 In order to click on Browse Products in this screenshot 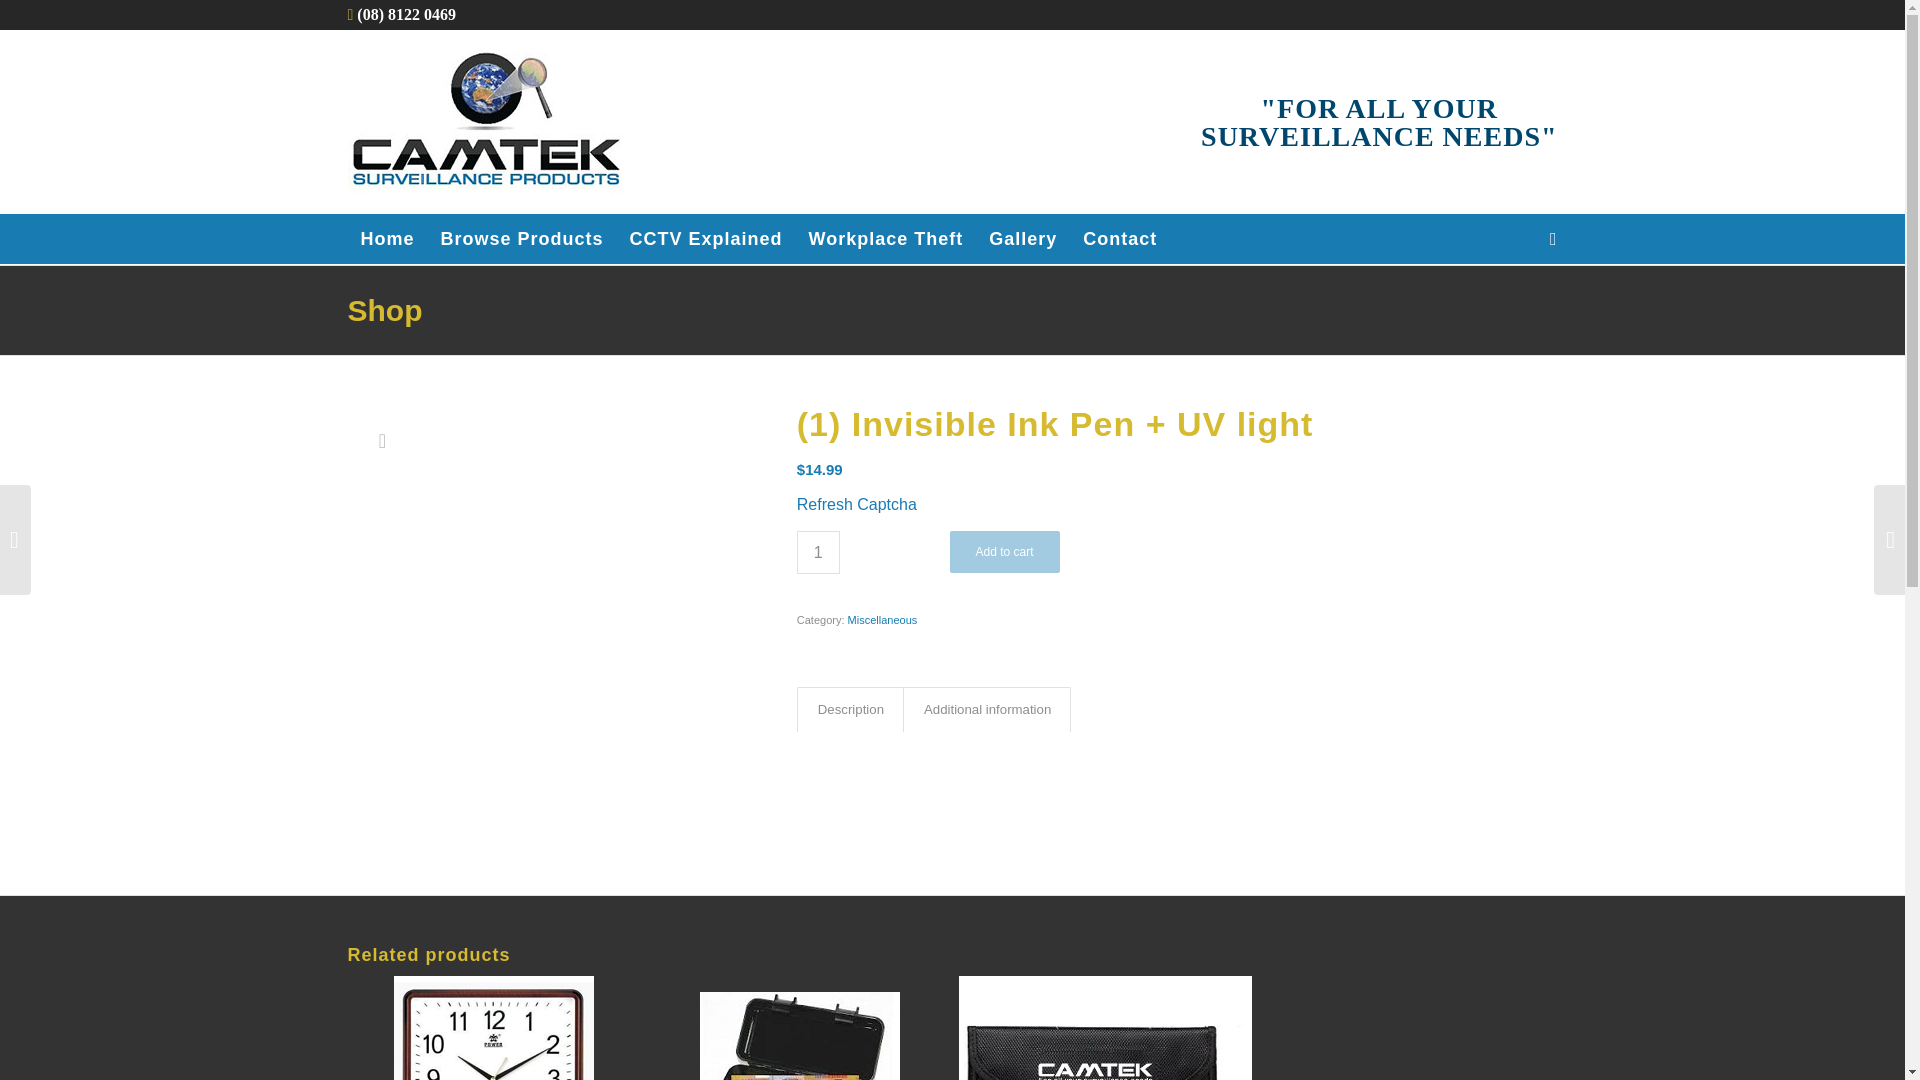, I will do `click(522, 238)`.